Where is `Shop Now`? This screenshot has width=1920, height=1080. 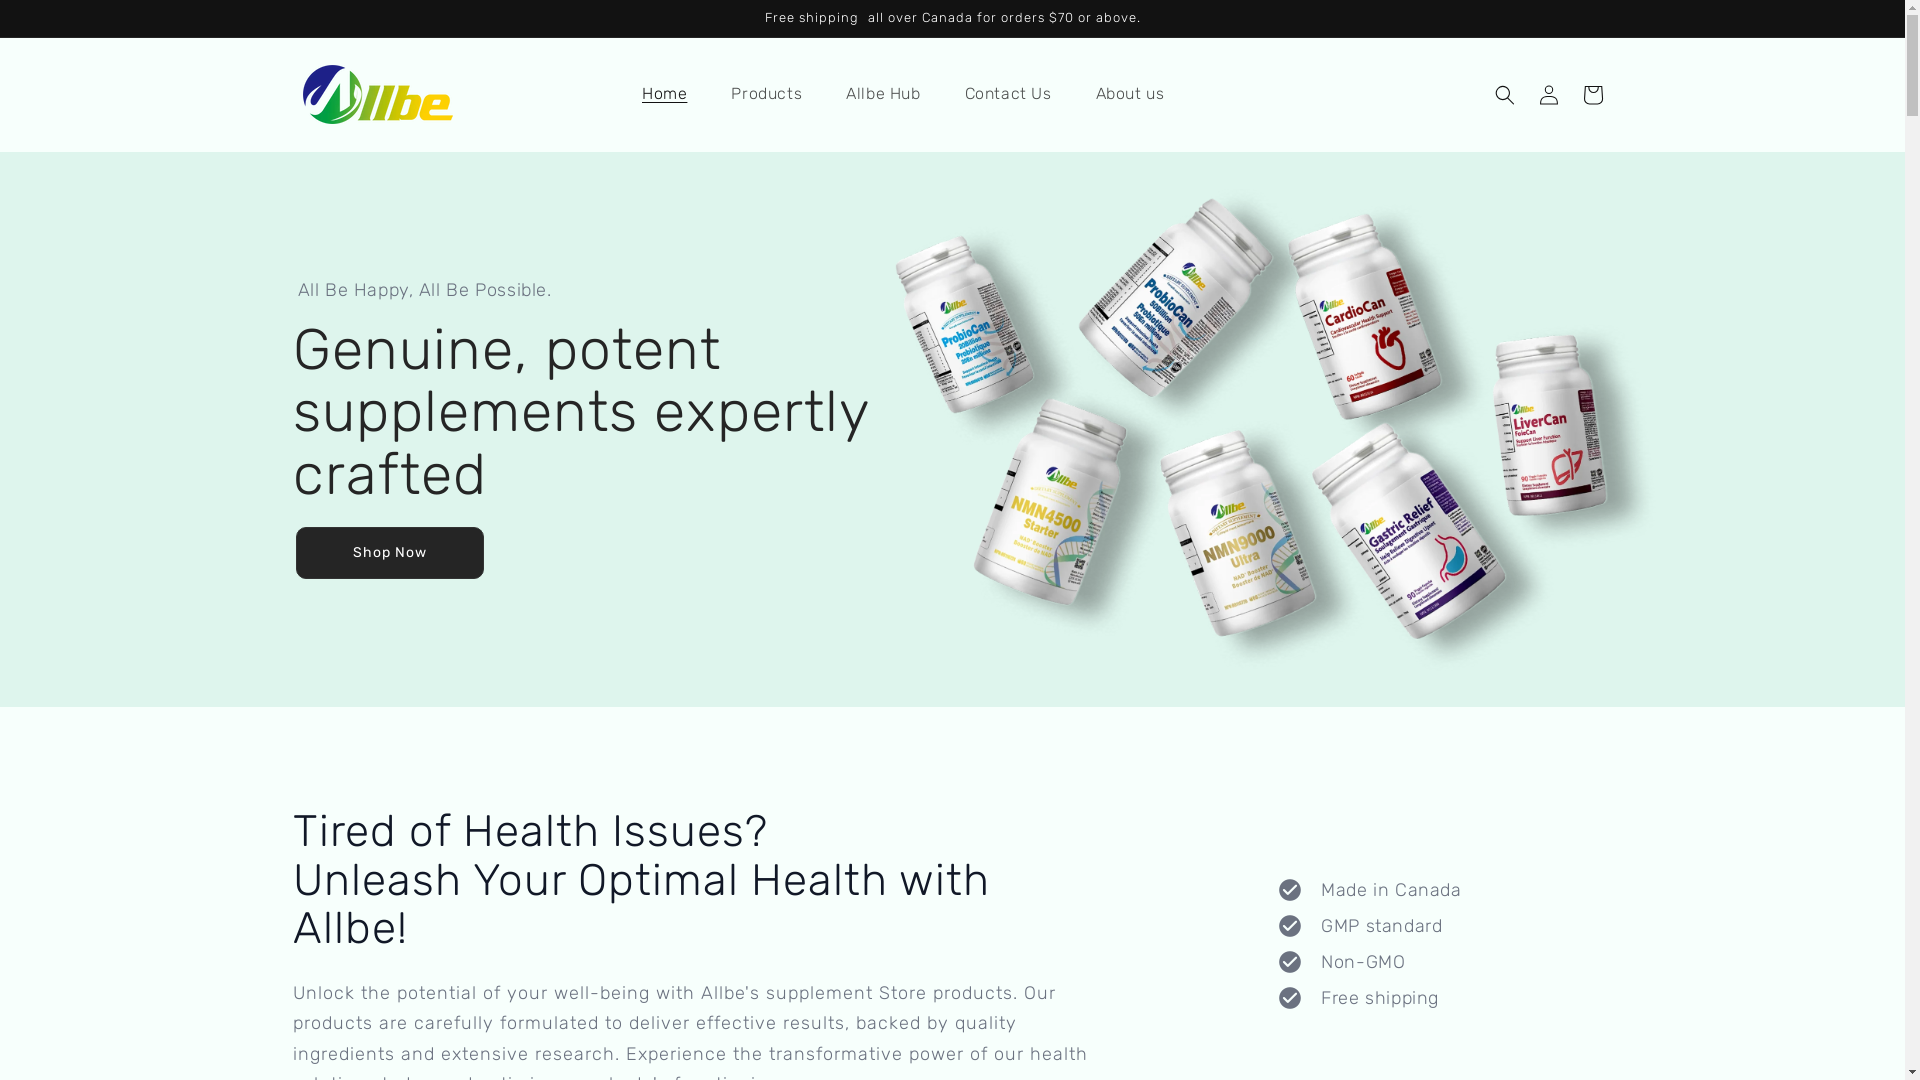 Shop Now is located at coordinates (390, 552).